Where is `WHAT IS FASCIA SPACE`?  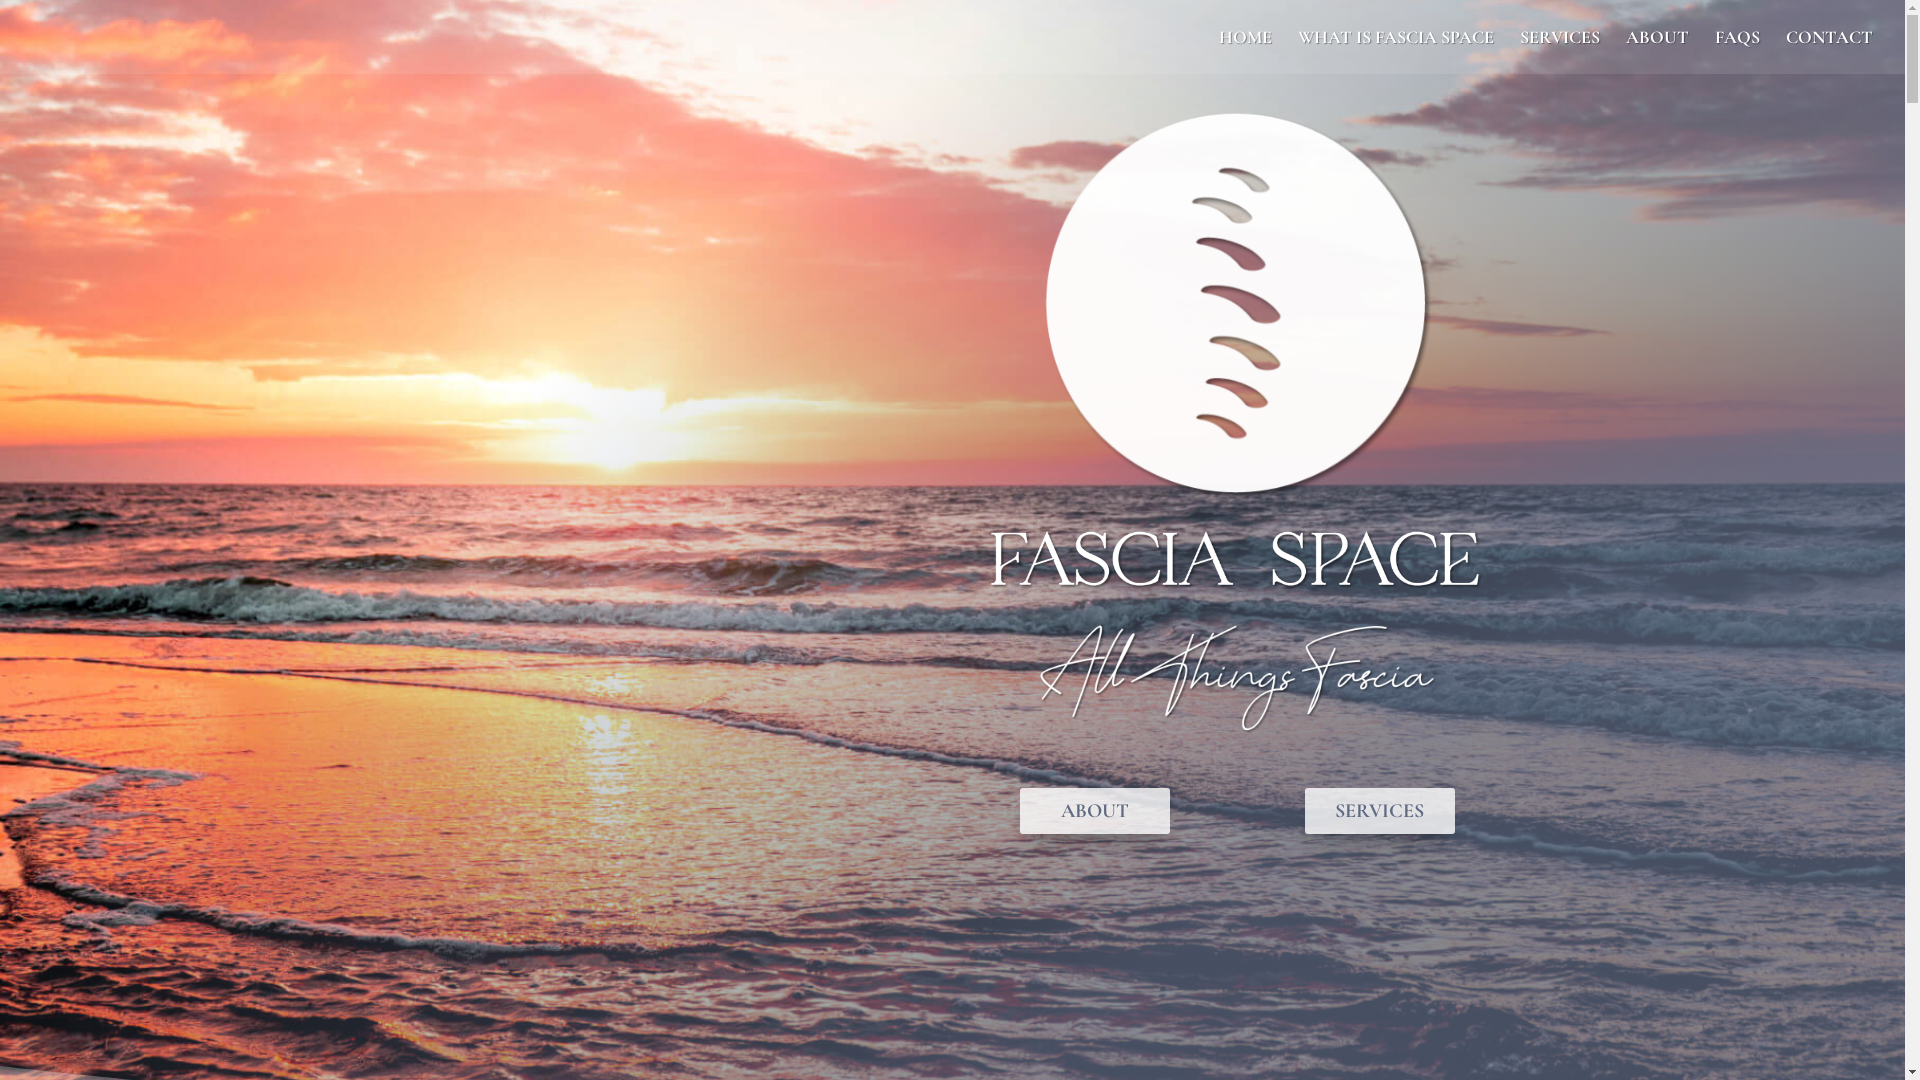 WHAT IS FASCIA SPACE is located at coordinates (1396, 52).